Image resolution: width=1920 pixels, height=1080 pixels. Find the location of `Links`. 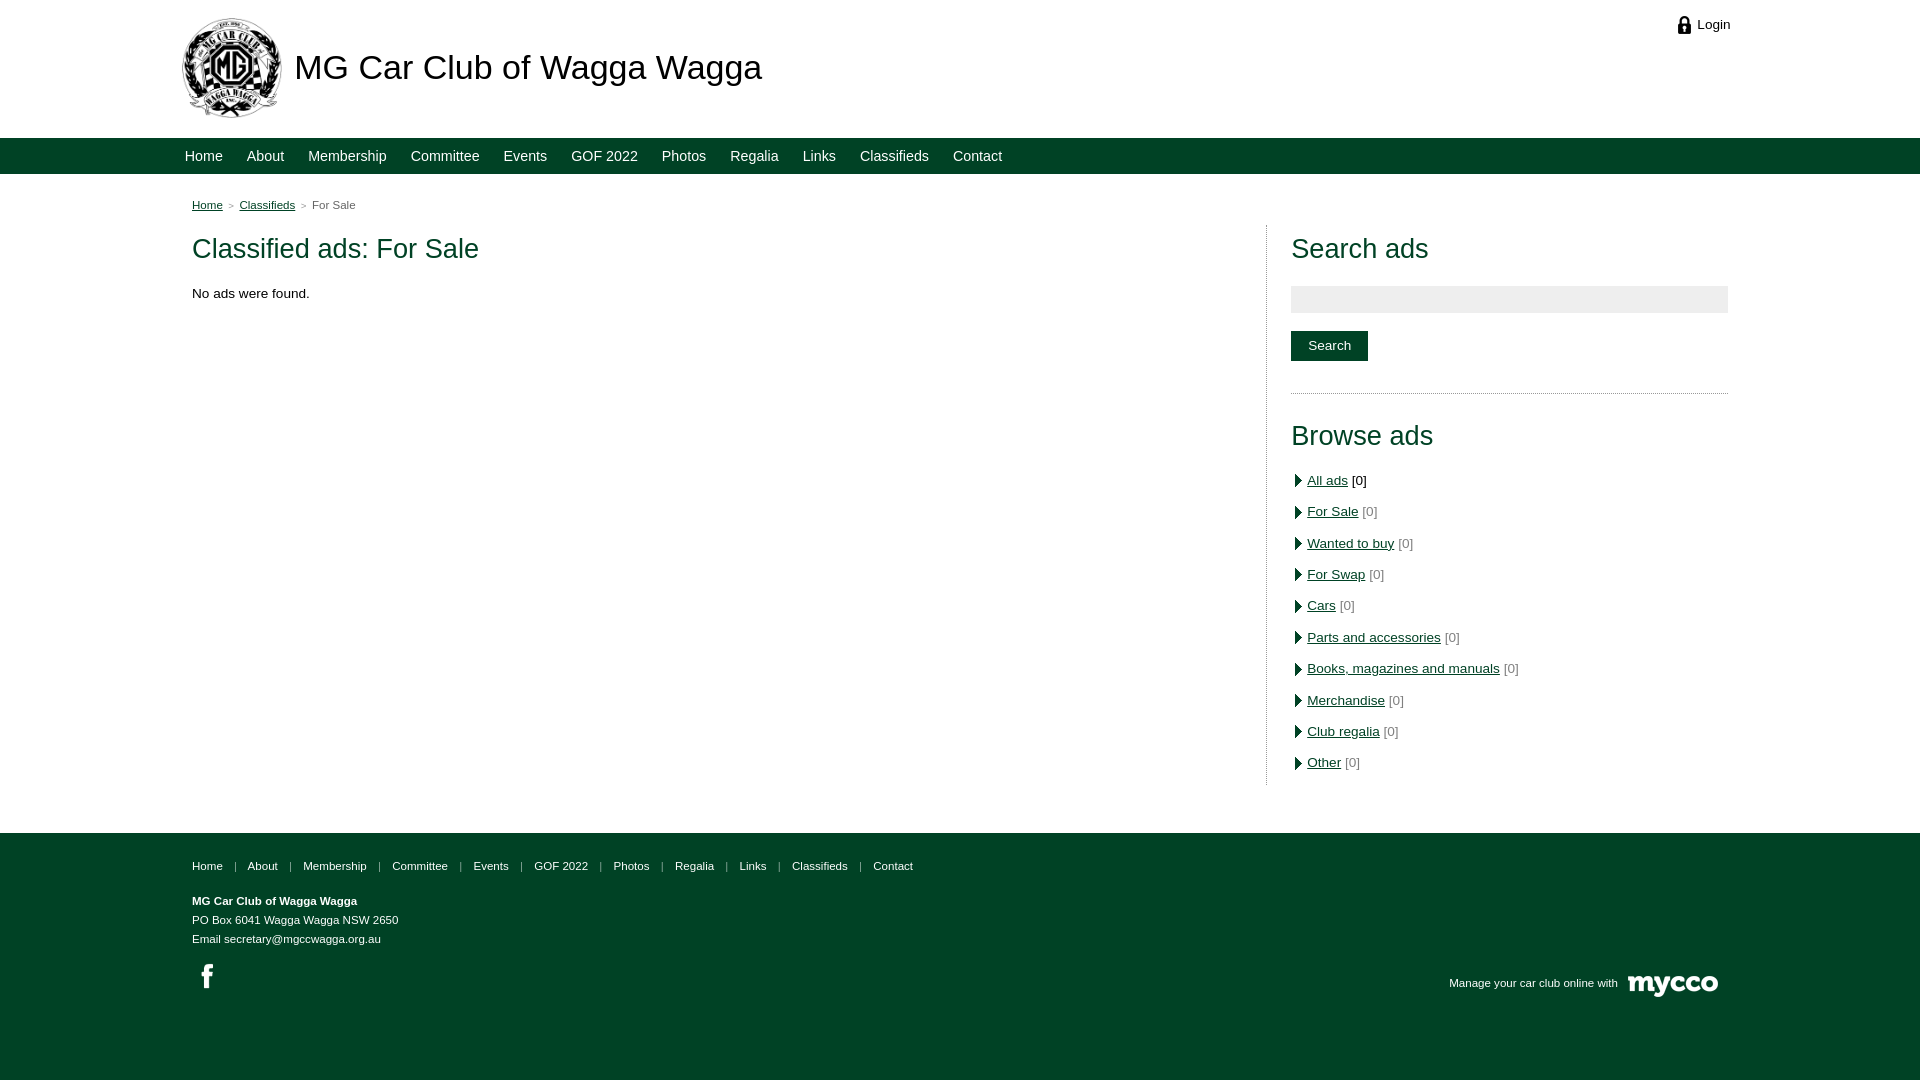

Links is located at coordinates (820, 156).